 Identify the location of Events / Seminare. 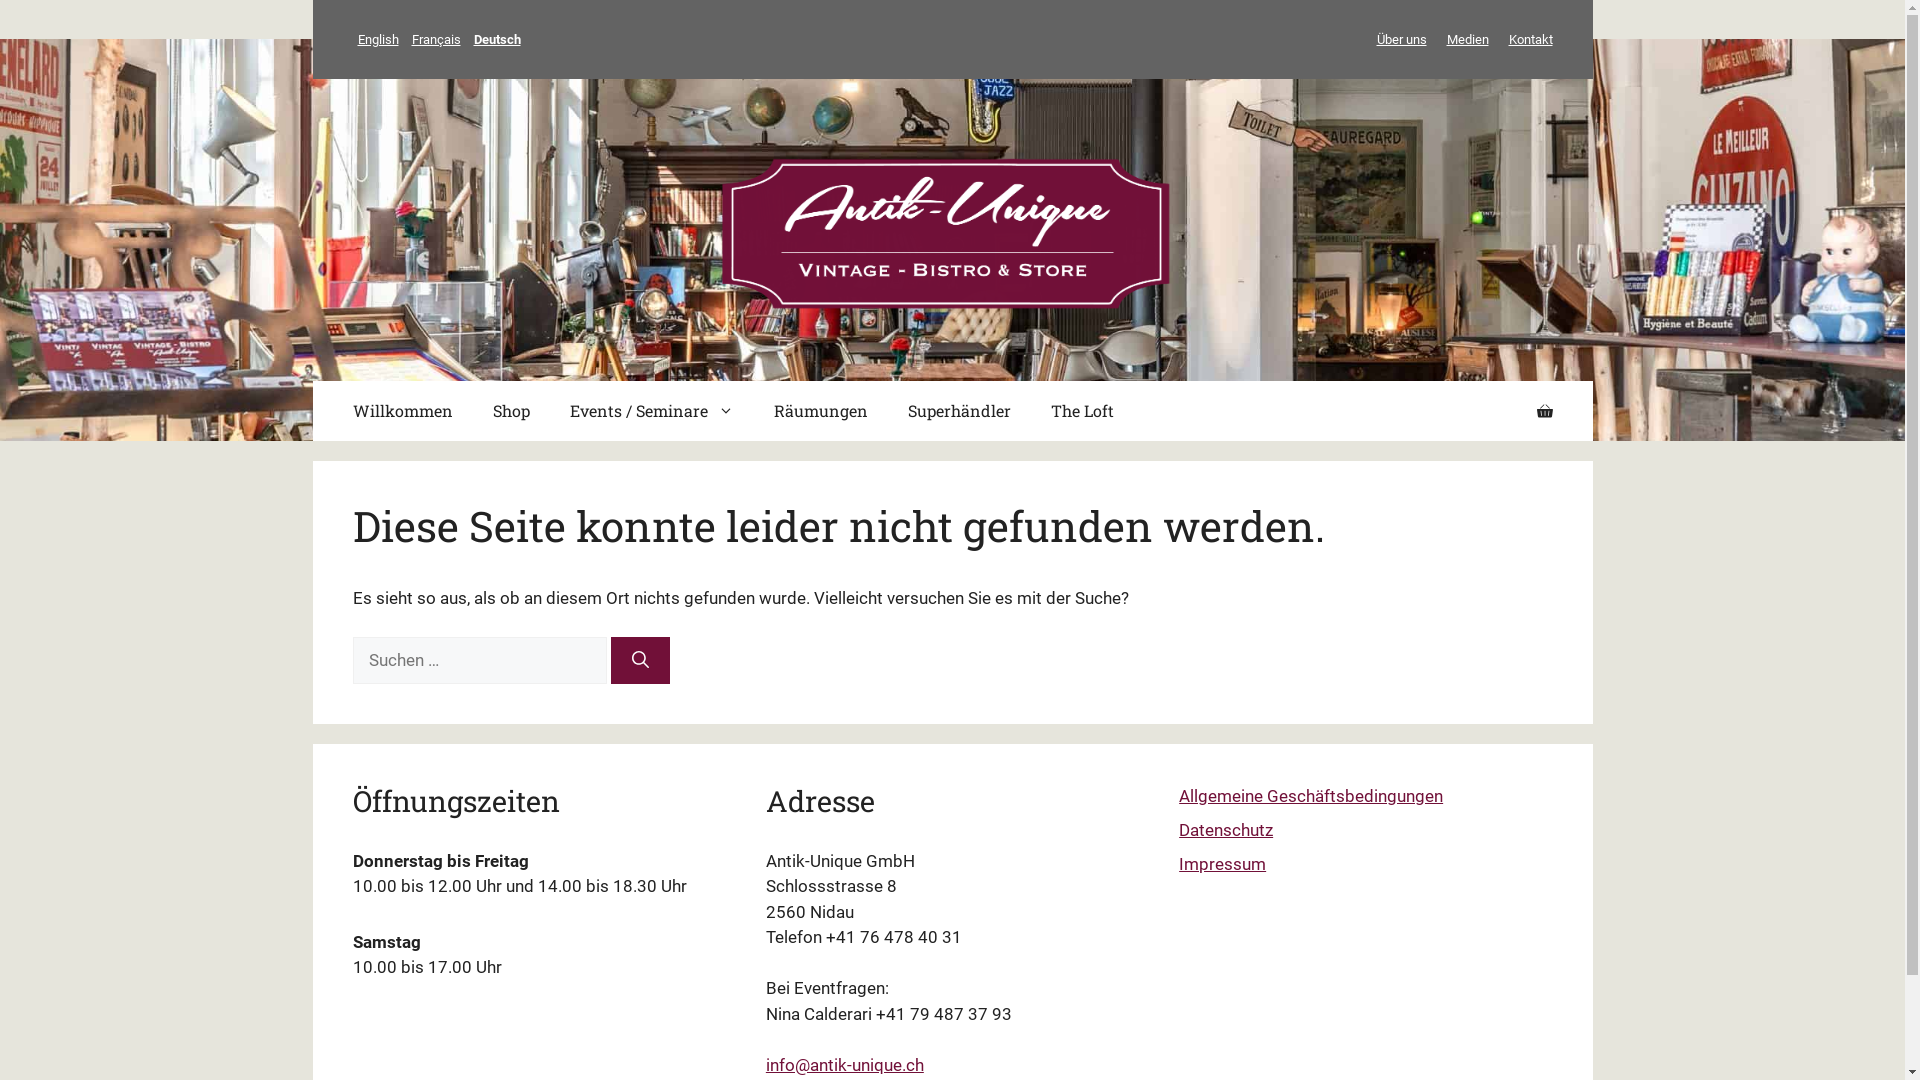
(652, 411).